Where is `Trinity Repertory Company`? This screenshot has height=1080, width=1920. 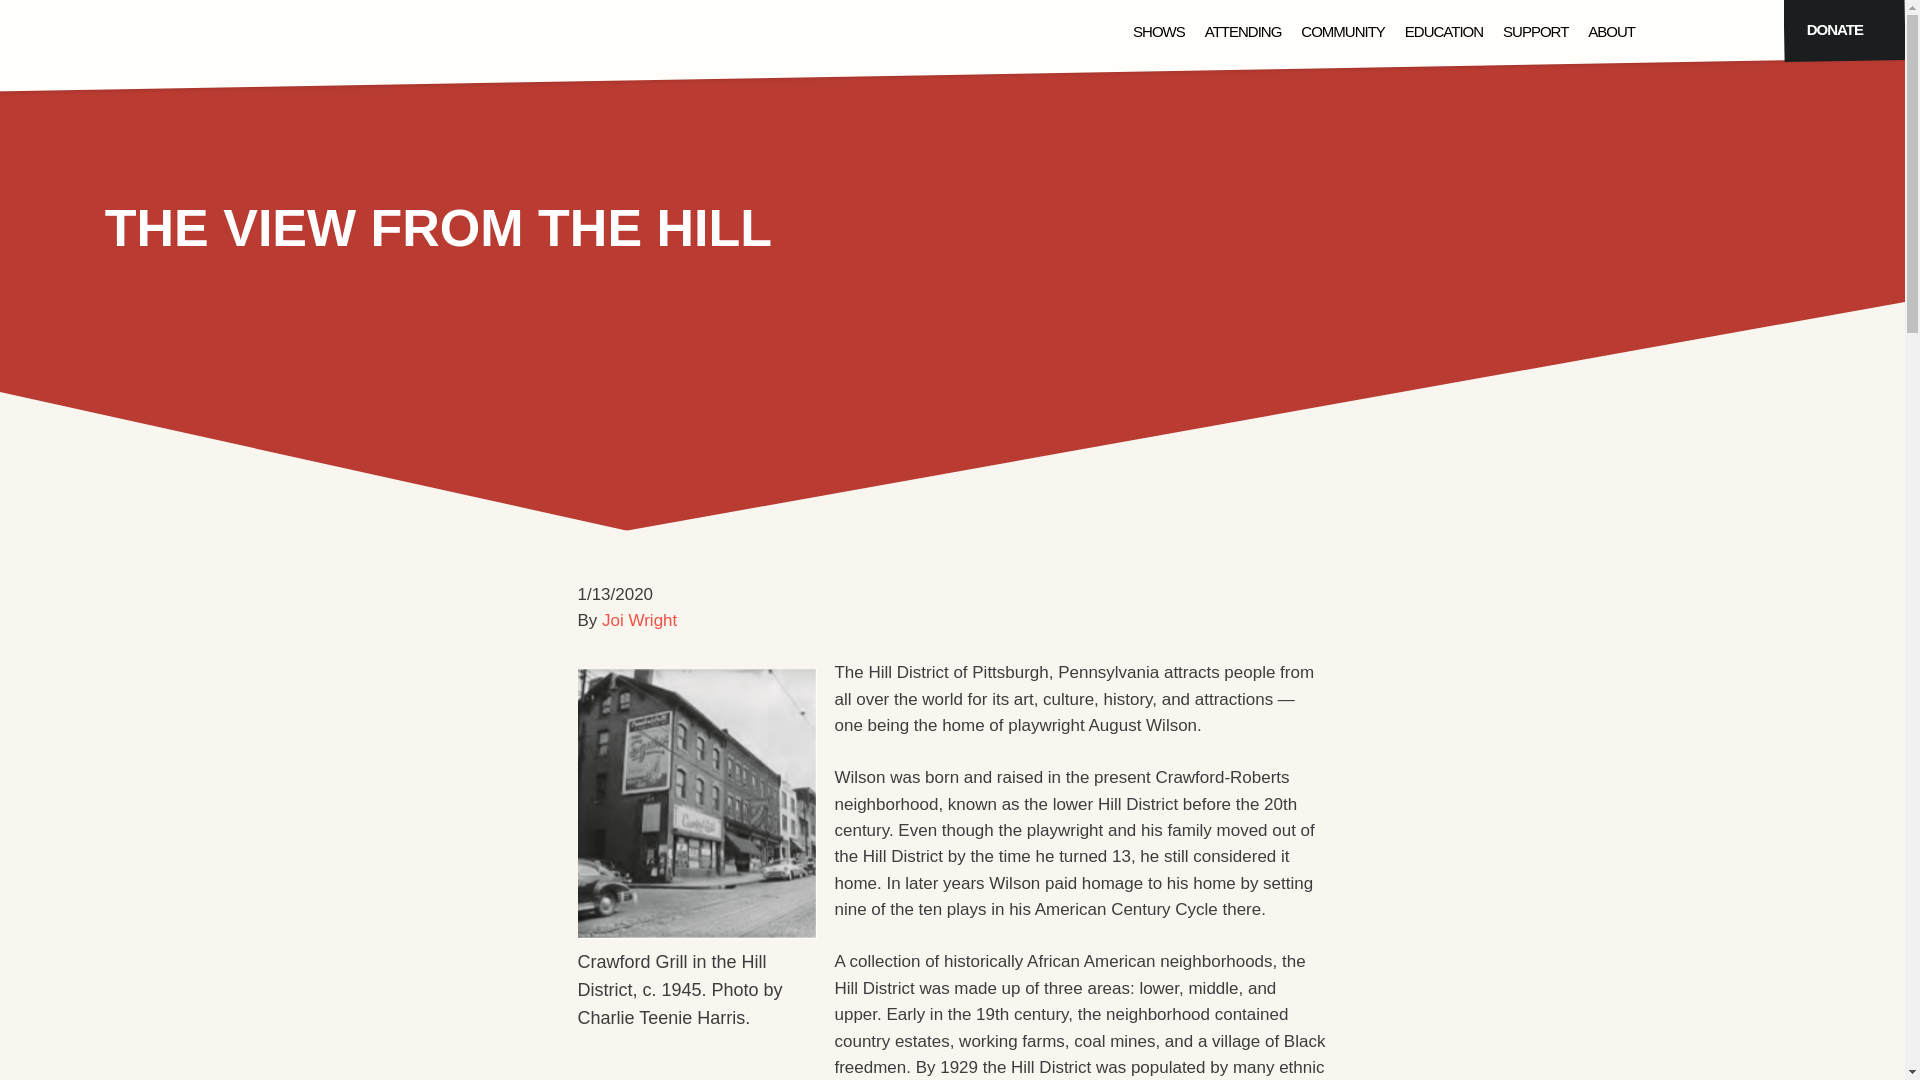
Trinity Repertory Company is located at coordinates (126, 42).